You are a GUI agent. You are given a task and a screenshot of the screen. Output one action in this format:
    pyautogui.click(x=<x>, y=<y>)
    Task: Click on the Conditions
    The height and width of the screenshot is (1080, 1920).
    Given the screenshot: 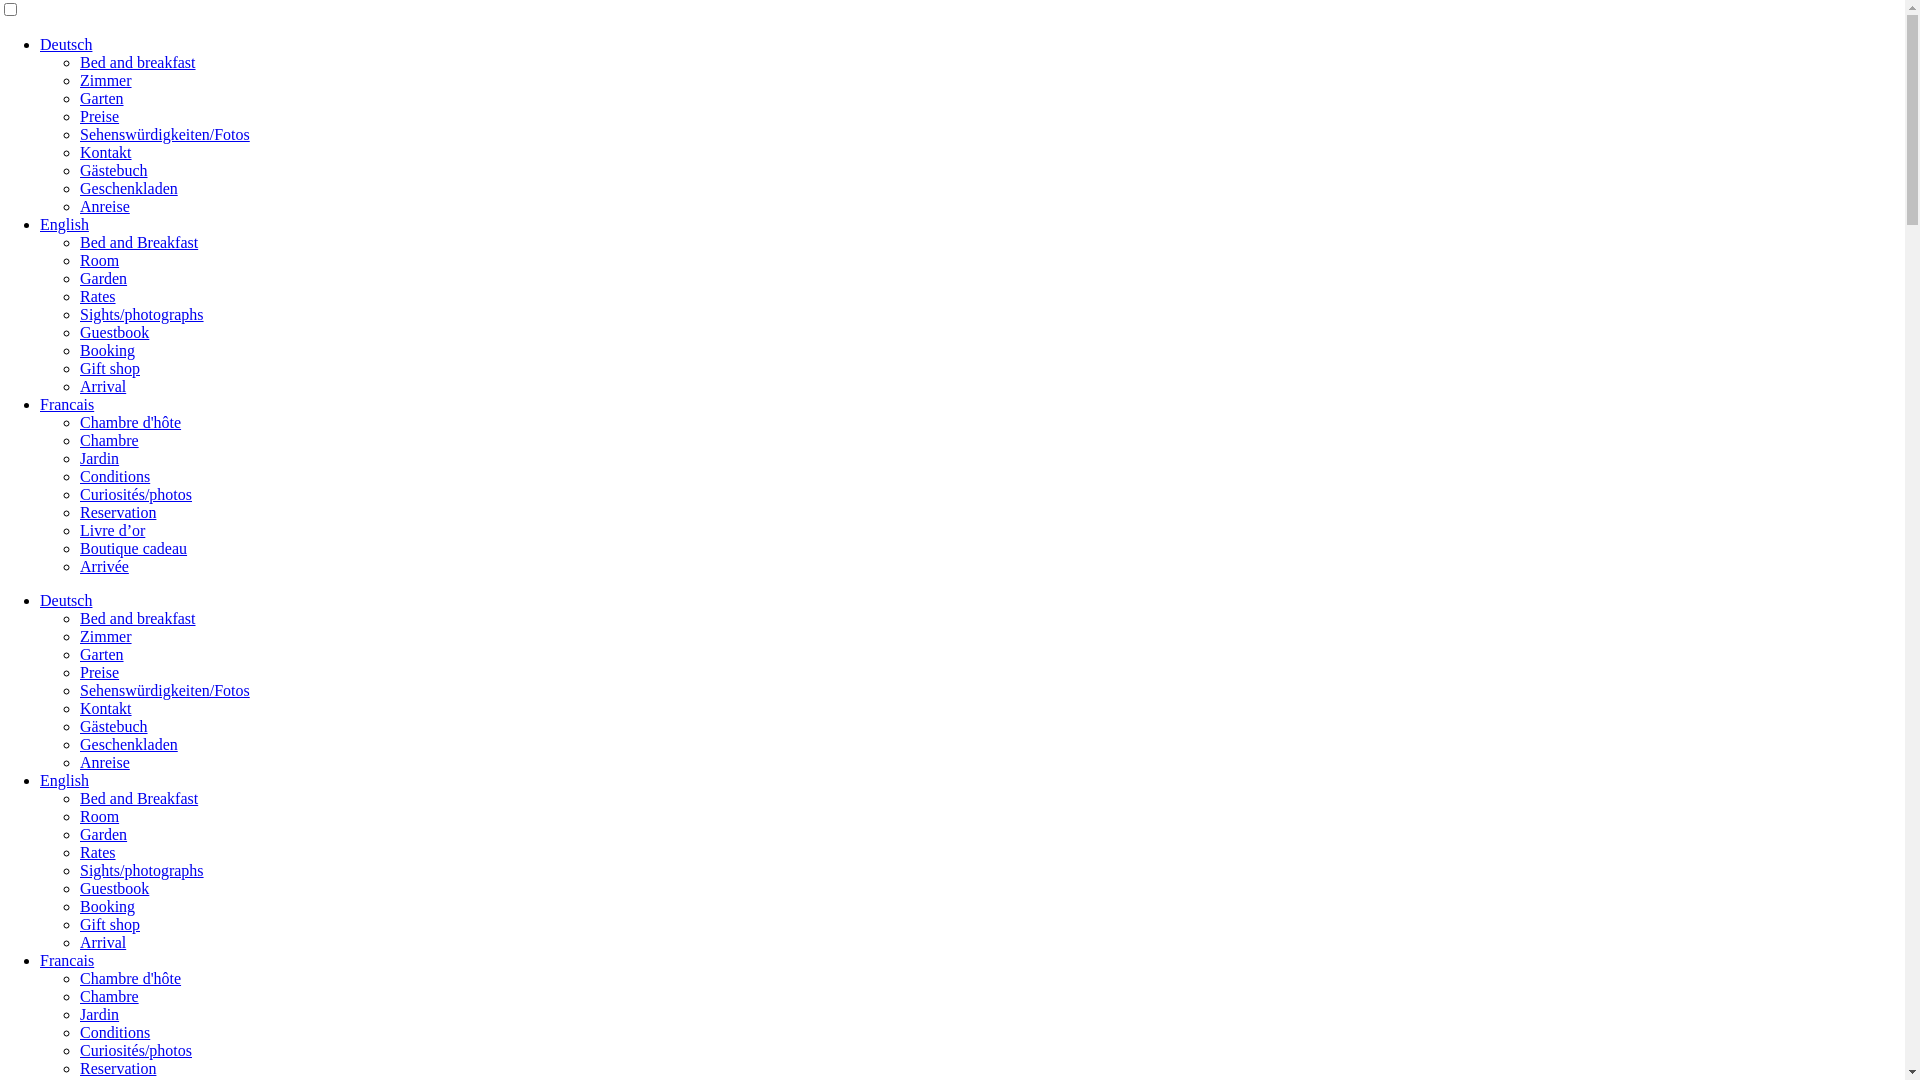 What is the action you would take?
    pyautogui.click(x=115, y=1032)
    